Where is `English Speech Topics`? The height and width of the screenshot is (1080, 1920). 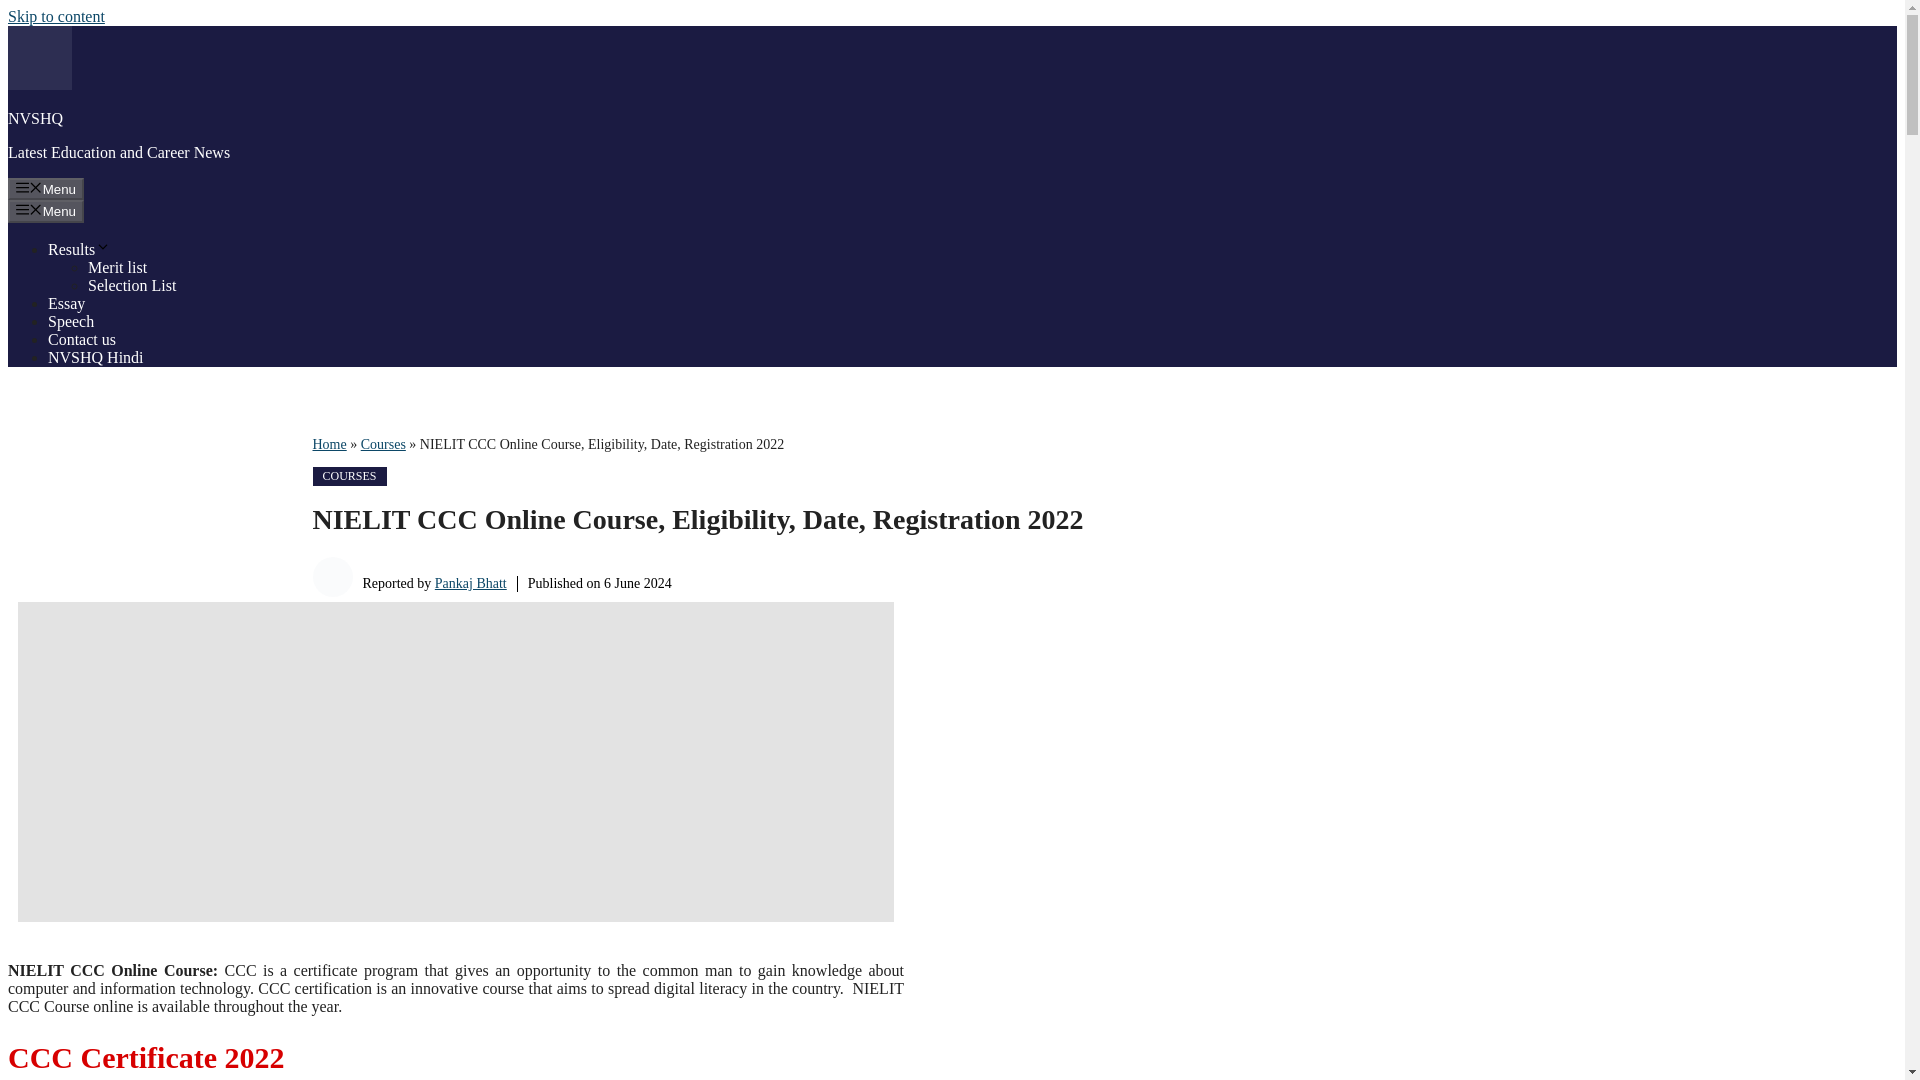 English Speech Topics is located at coordinates (71, 322).